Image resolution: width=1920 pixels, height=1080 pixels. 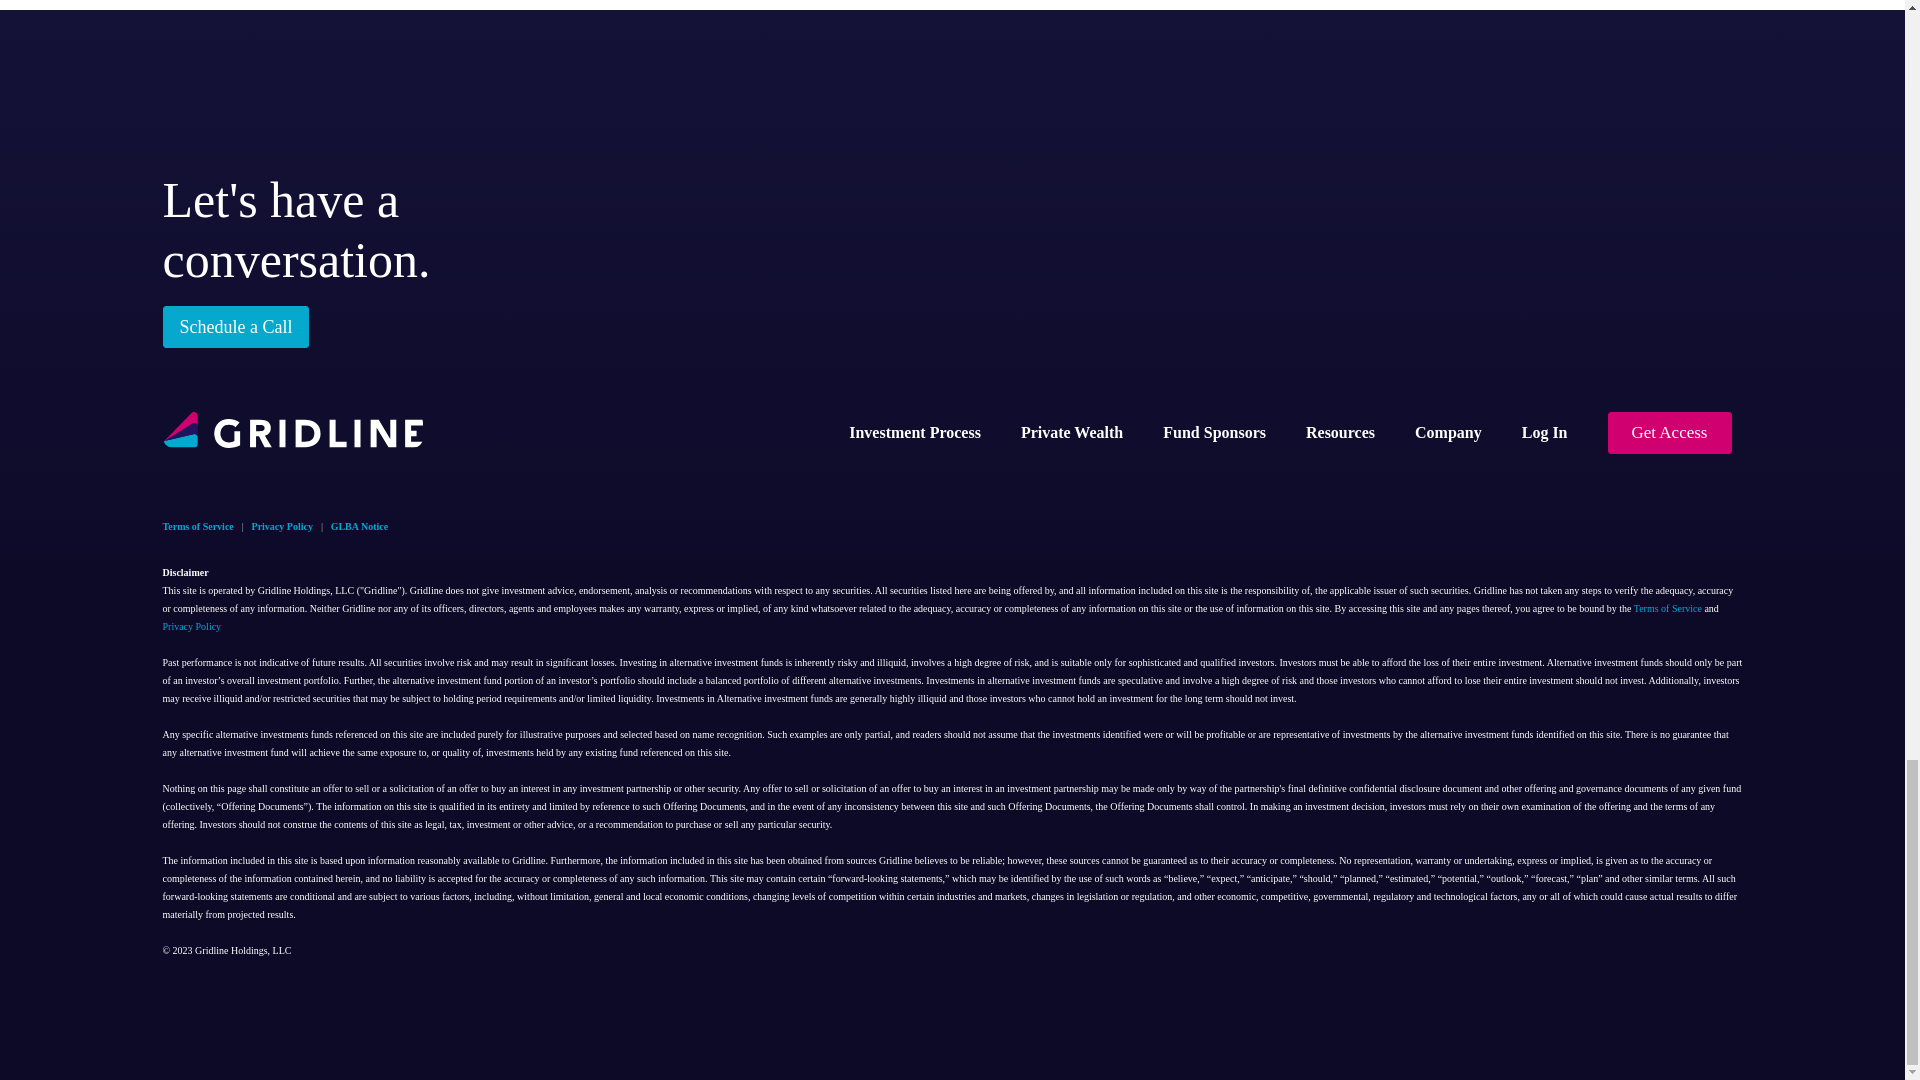 I want to click on Fund Sponsors, so click(x=1214, y=432).